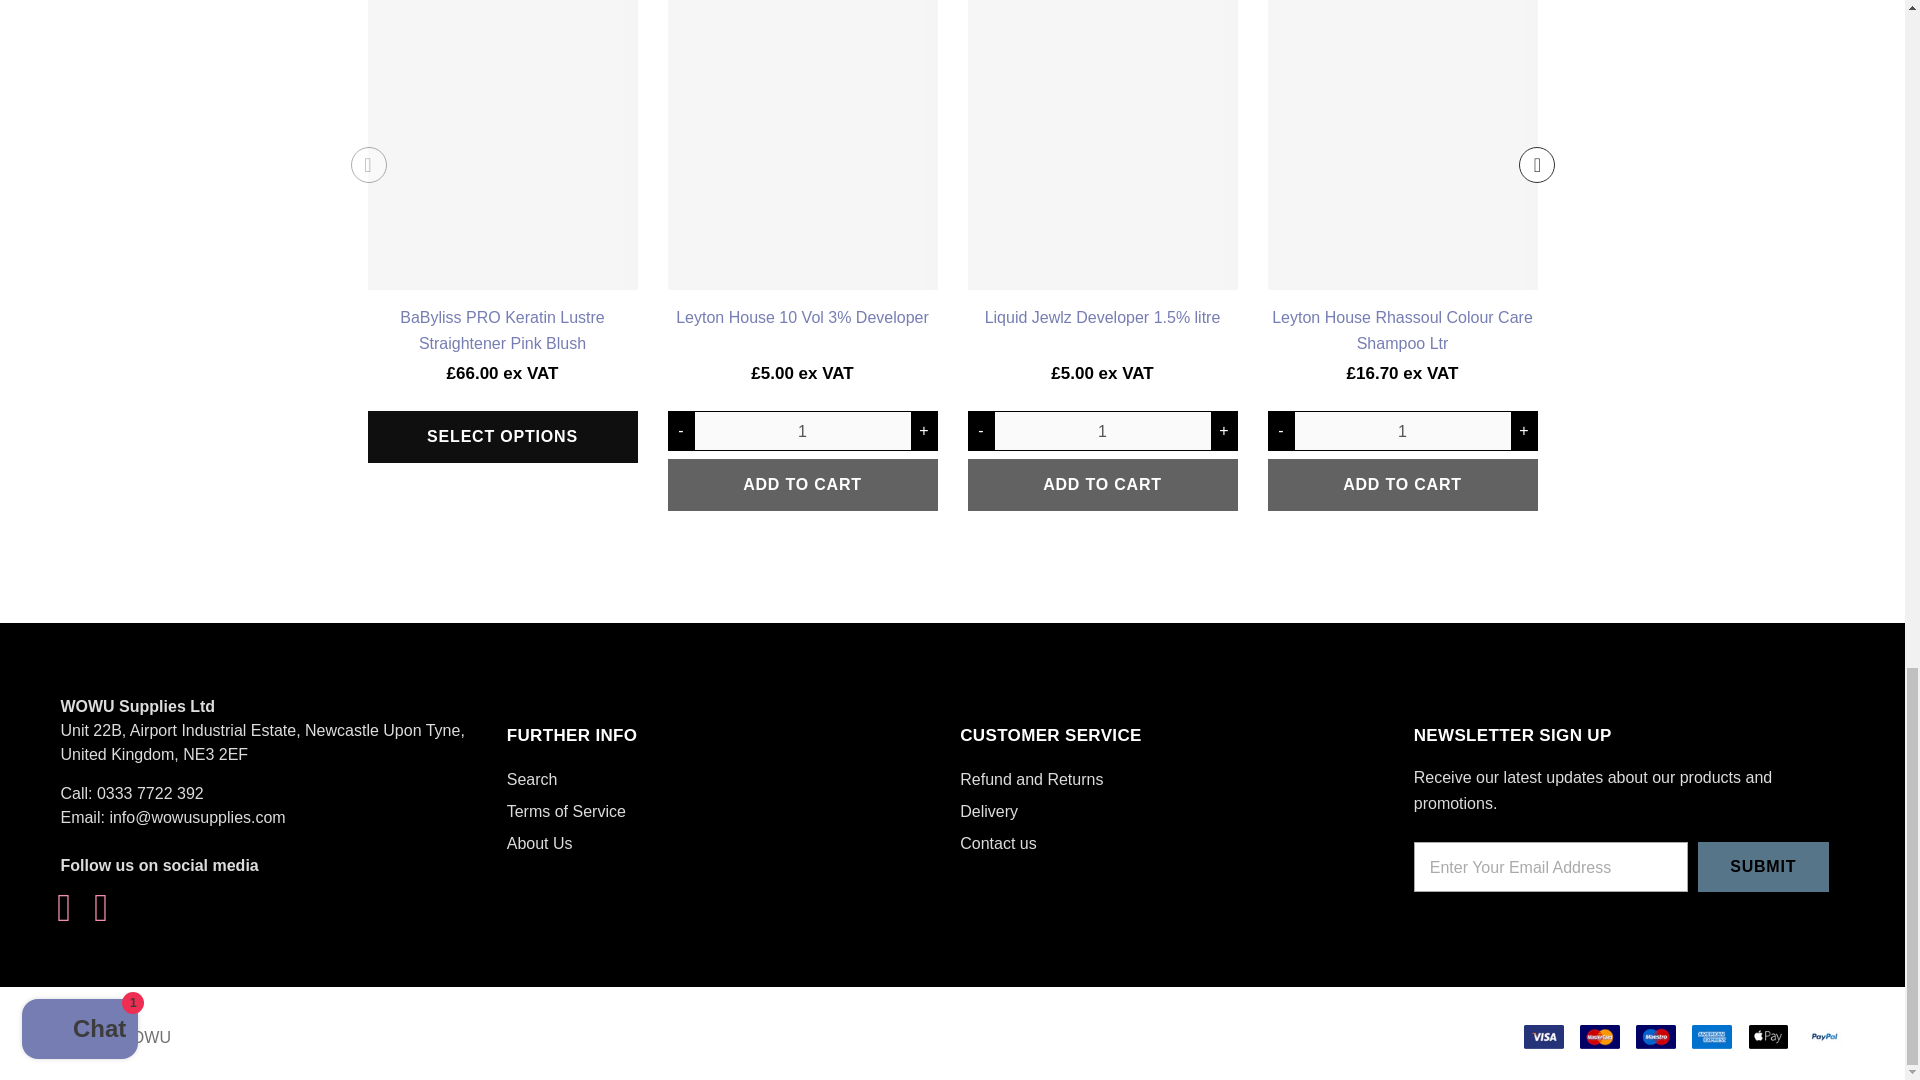 The width and height of the screenshot is (1920, 1080). What do you see at coordinates (502, 437) in the screenshot?
I see `BaByliss PRO Keratin Lustre Straightener Pink Blush` at bounding box center [502, 437].